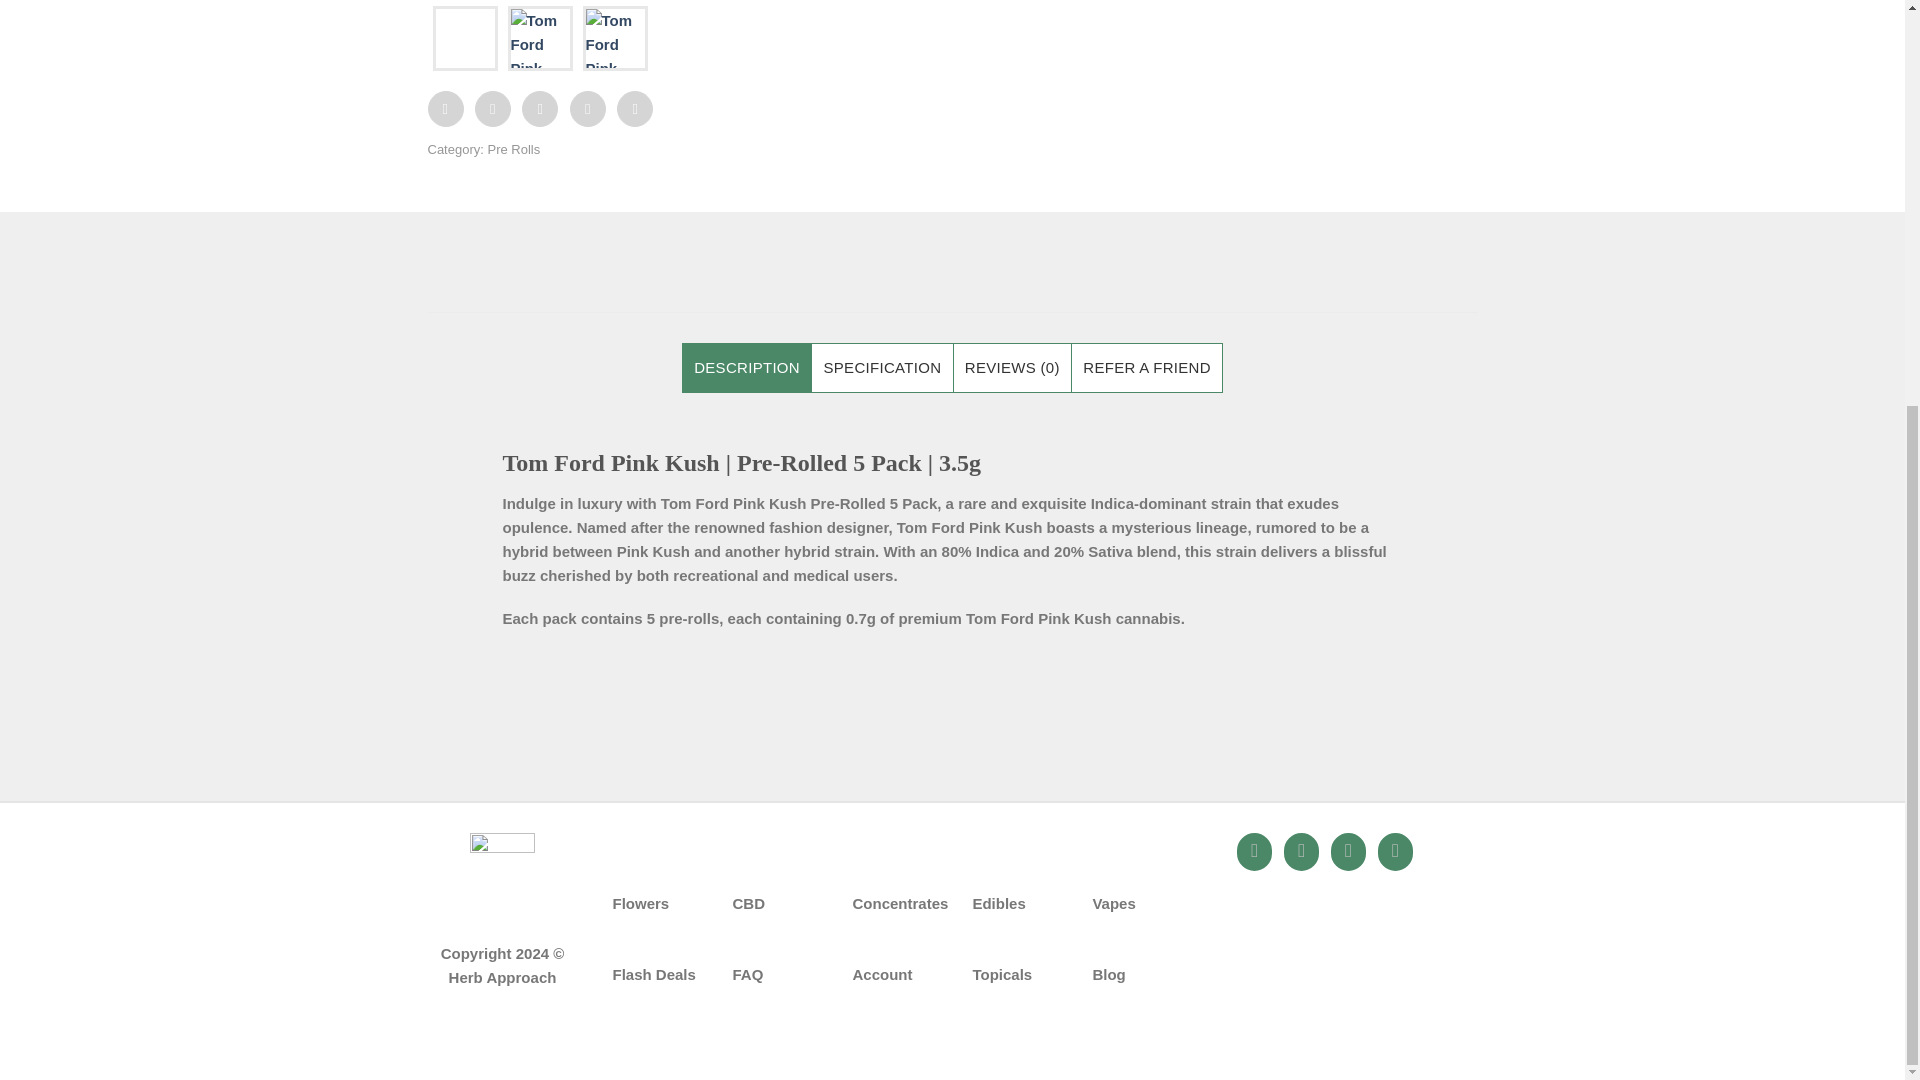 The image size is (1920, 1080). Describe the element at coordinates (446, 108) in the screenshot. I see `Share on Facebook` at that location.